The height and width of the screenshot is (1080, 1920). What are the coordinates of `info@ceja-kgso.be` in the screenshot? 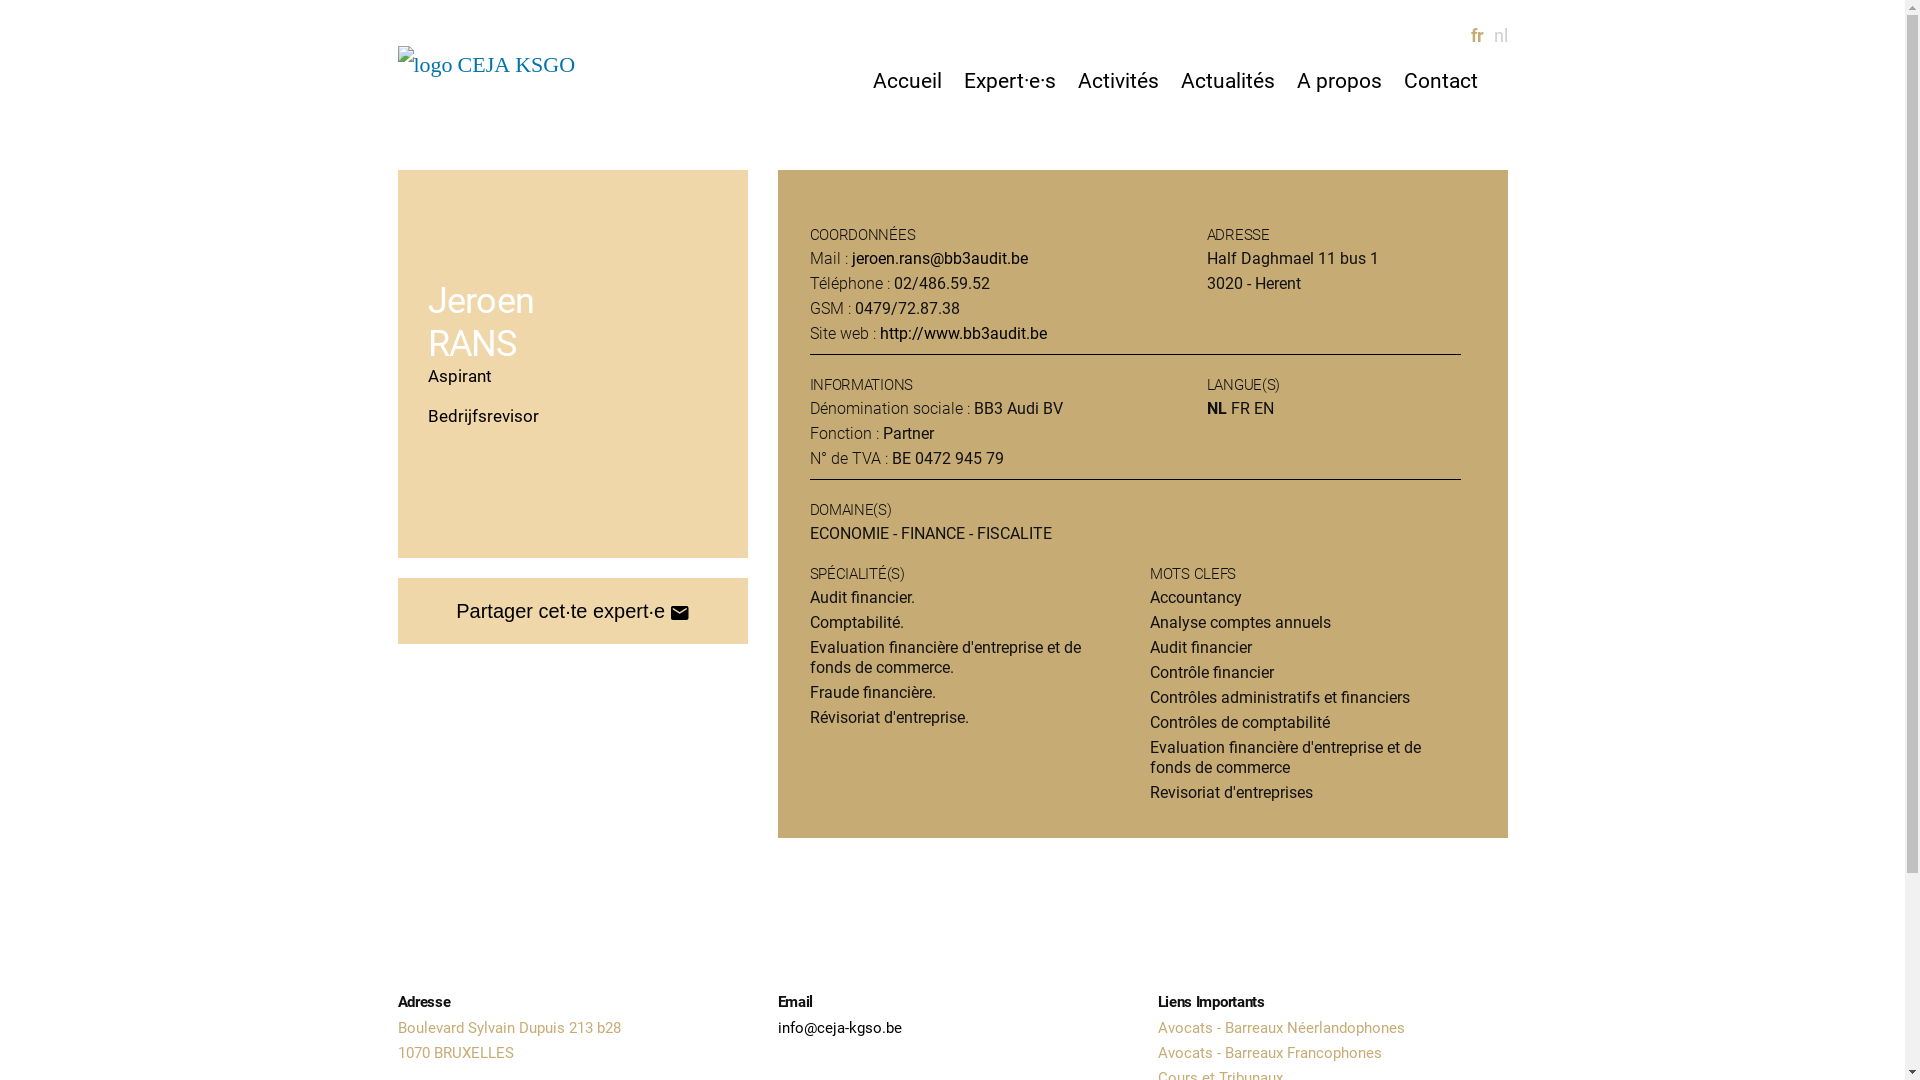 It's located at (840, 1028).